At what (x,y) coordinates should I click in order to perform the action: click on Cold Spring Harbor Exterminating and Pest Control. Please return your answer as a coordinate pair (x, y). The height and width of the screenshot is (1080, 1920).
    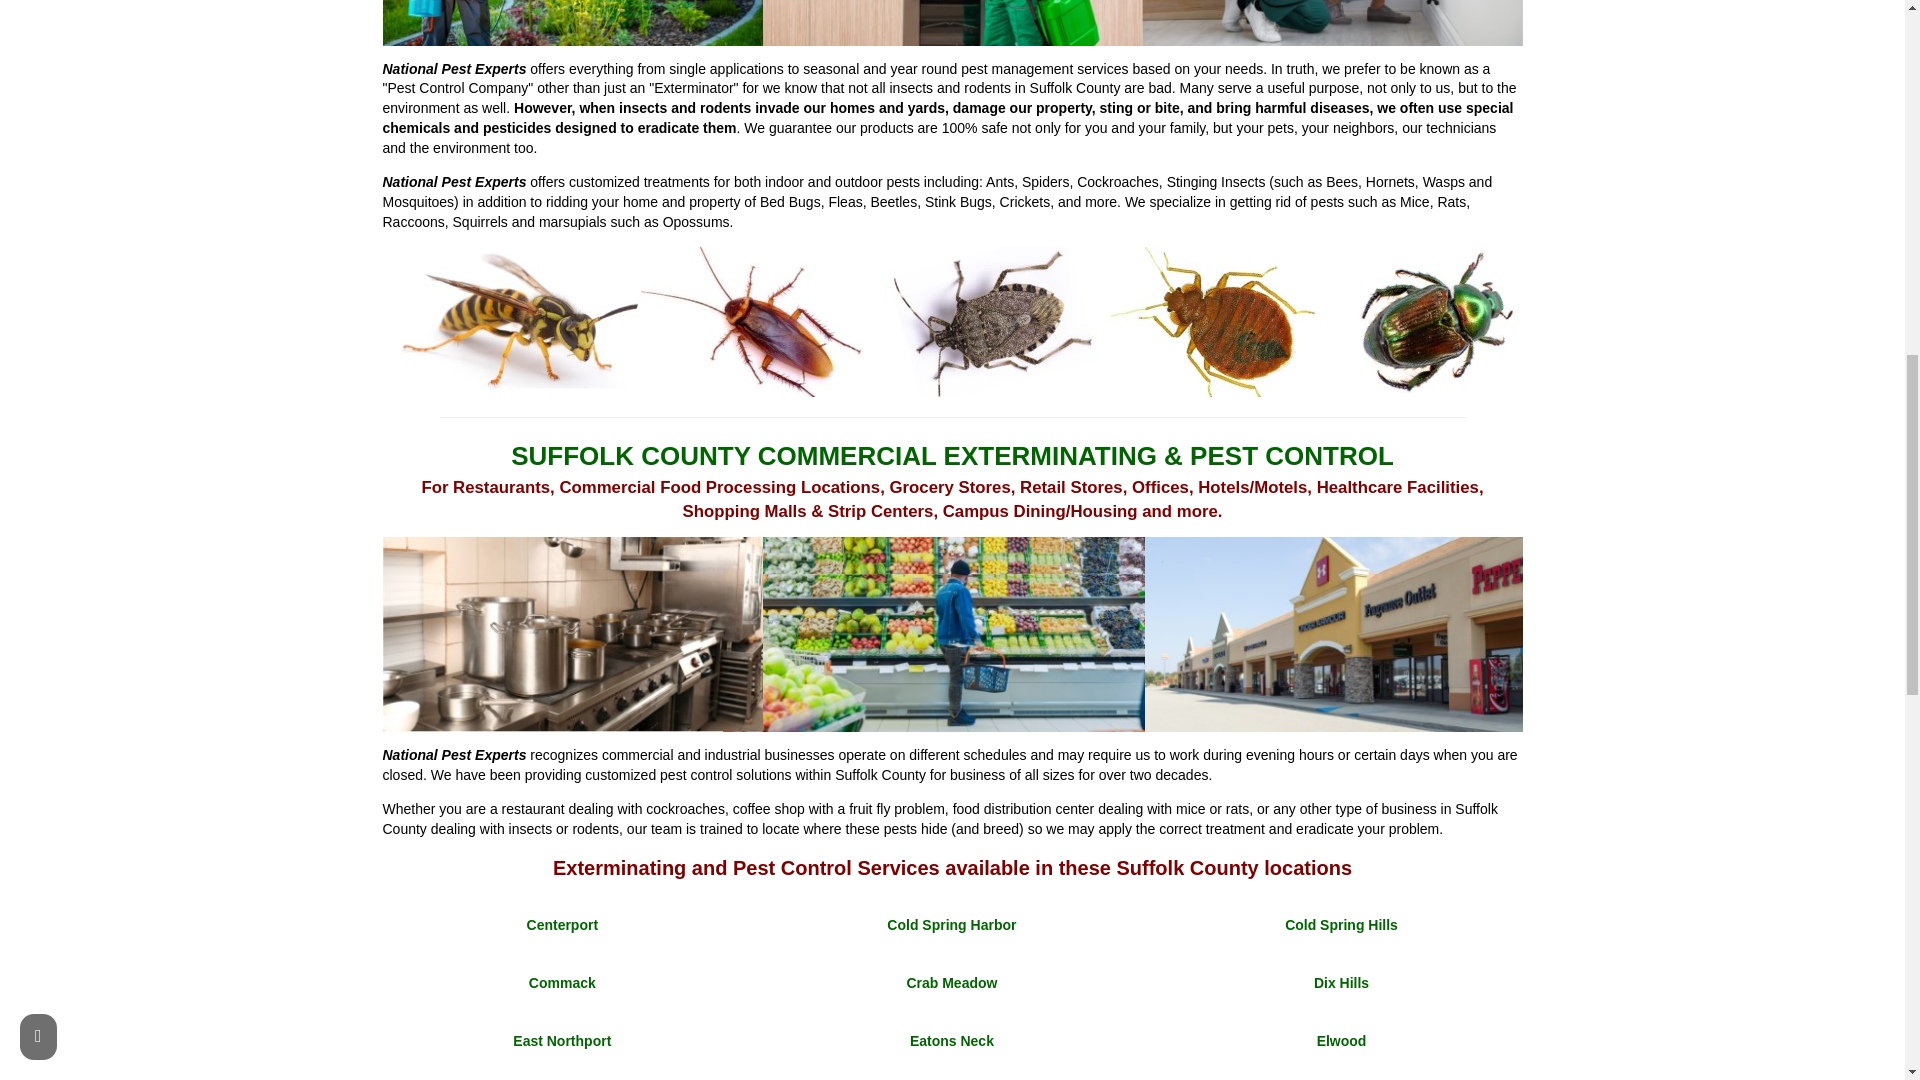
    Looking at the image, I should click on (951, 924).